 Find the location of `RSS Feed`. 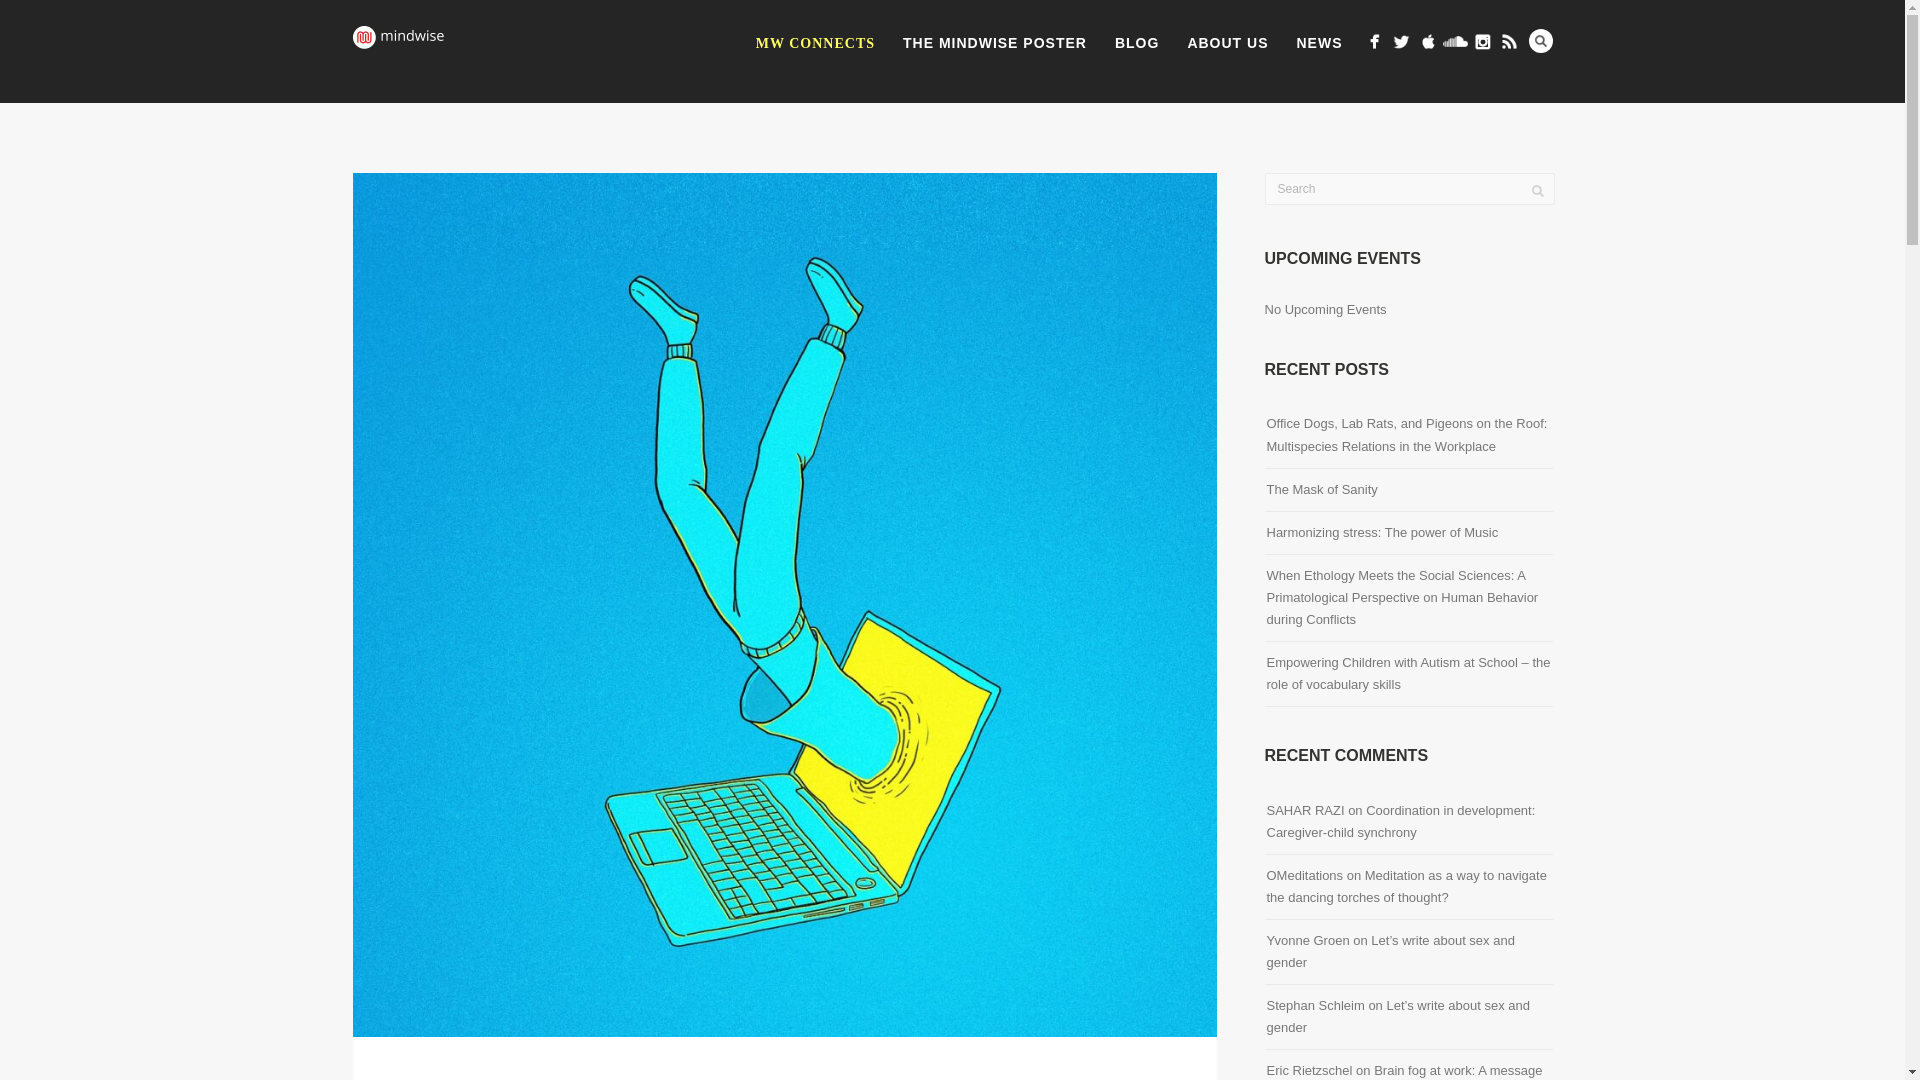

RSS Feed is located at coordinates (1508, 42).